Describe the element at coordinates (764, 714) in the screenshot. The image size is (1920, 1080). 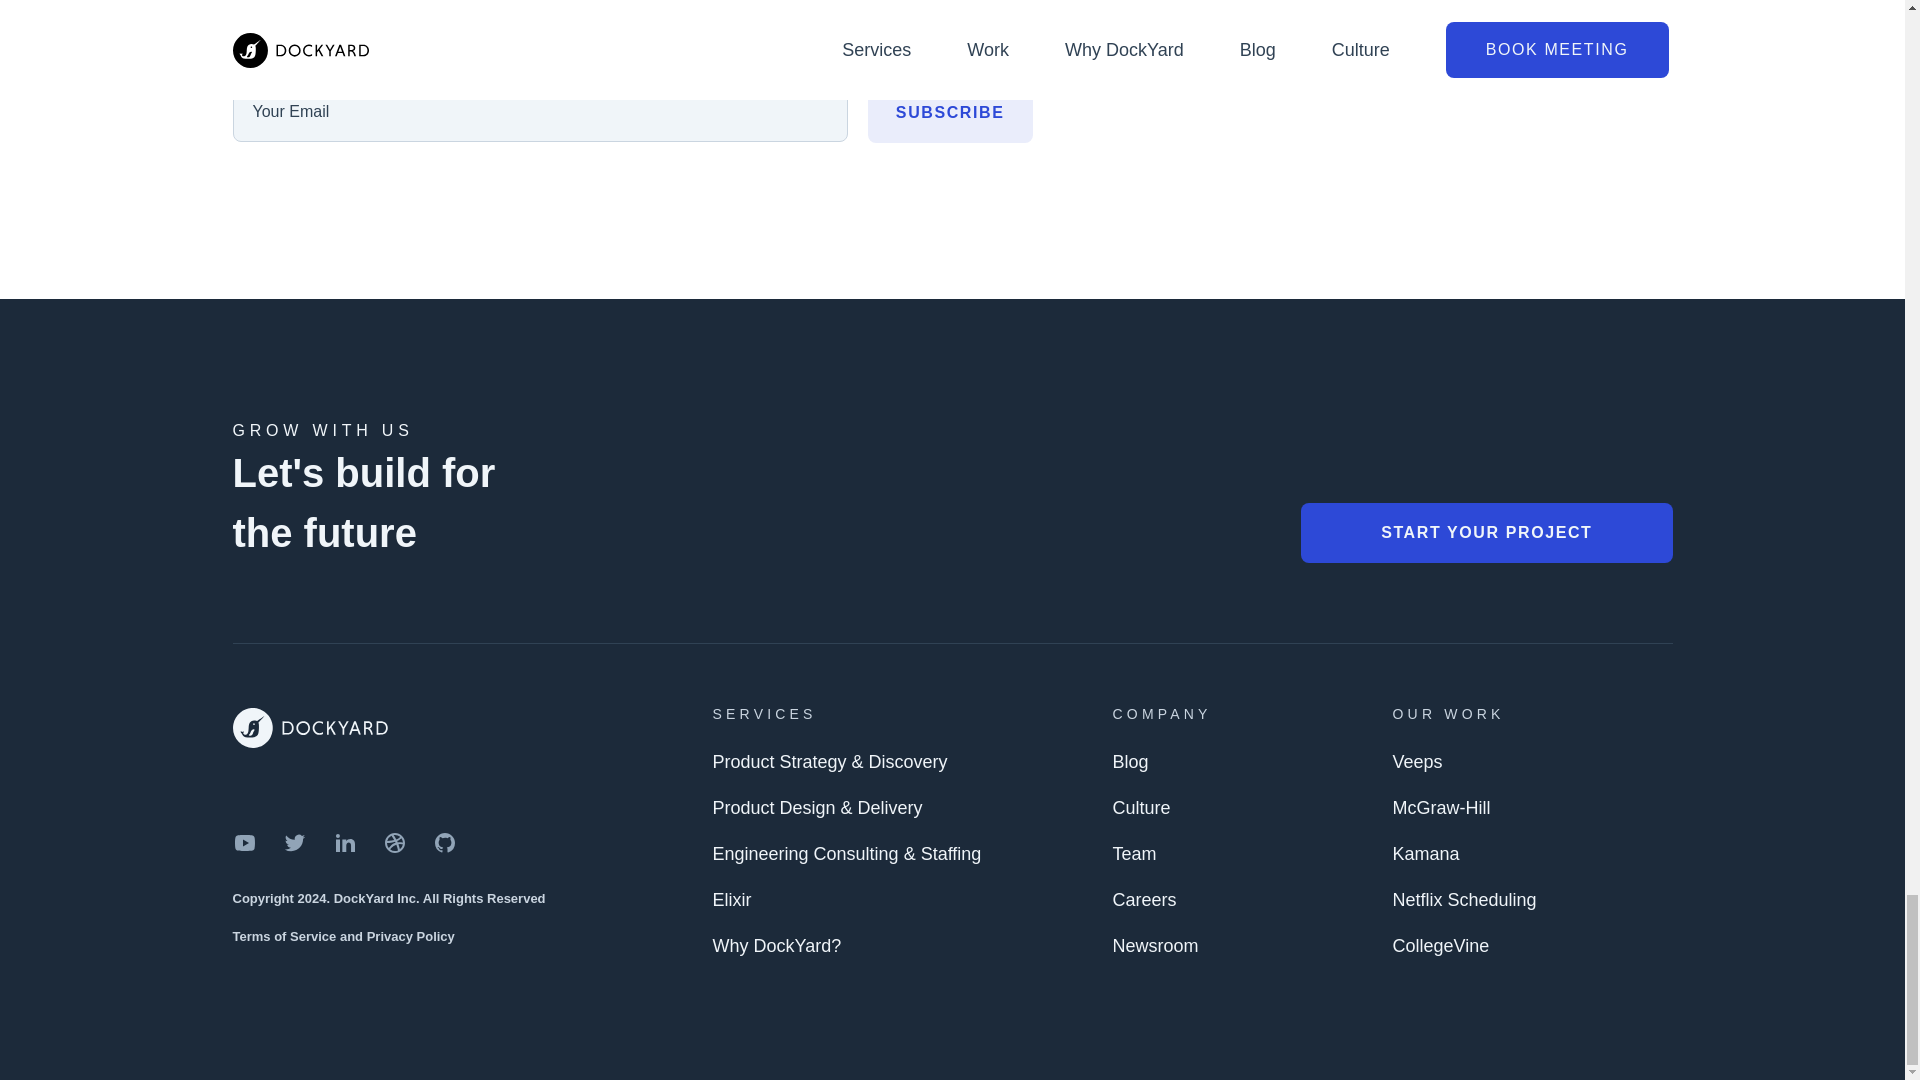
I see `SERVICES` at that location.